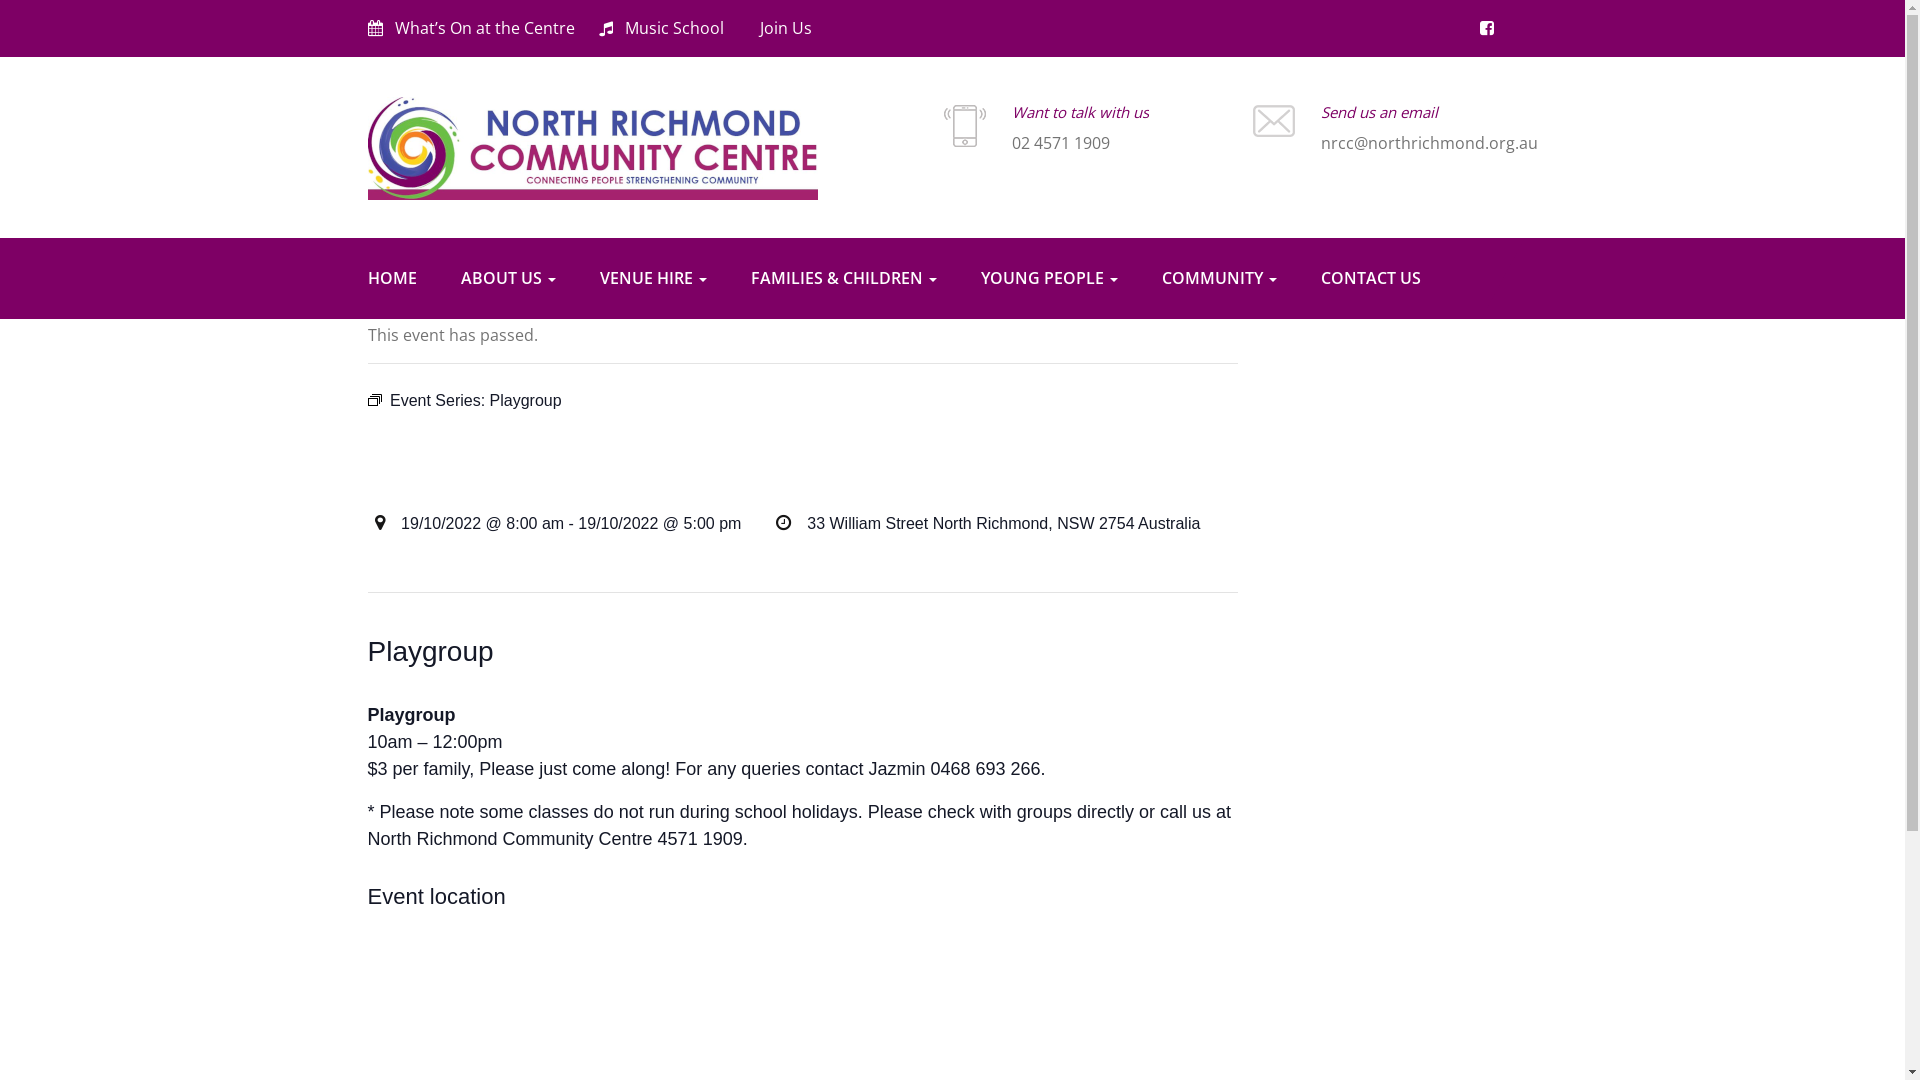  I want to click on ABOUT US, so click(508, 278).